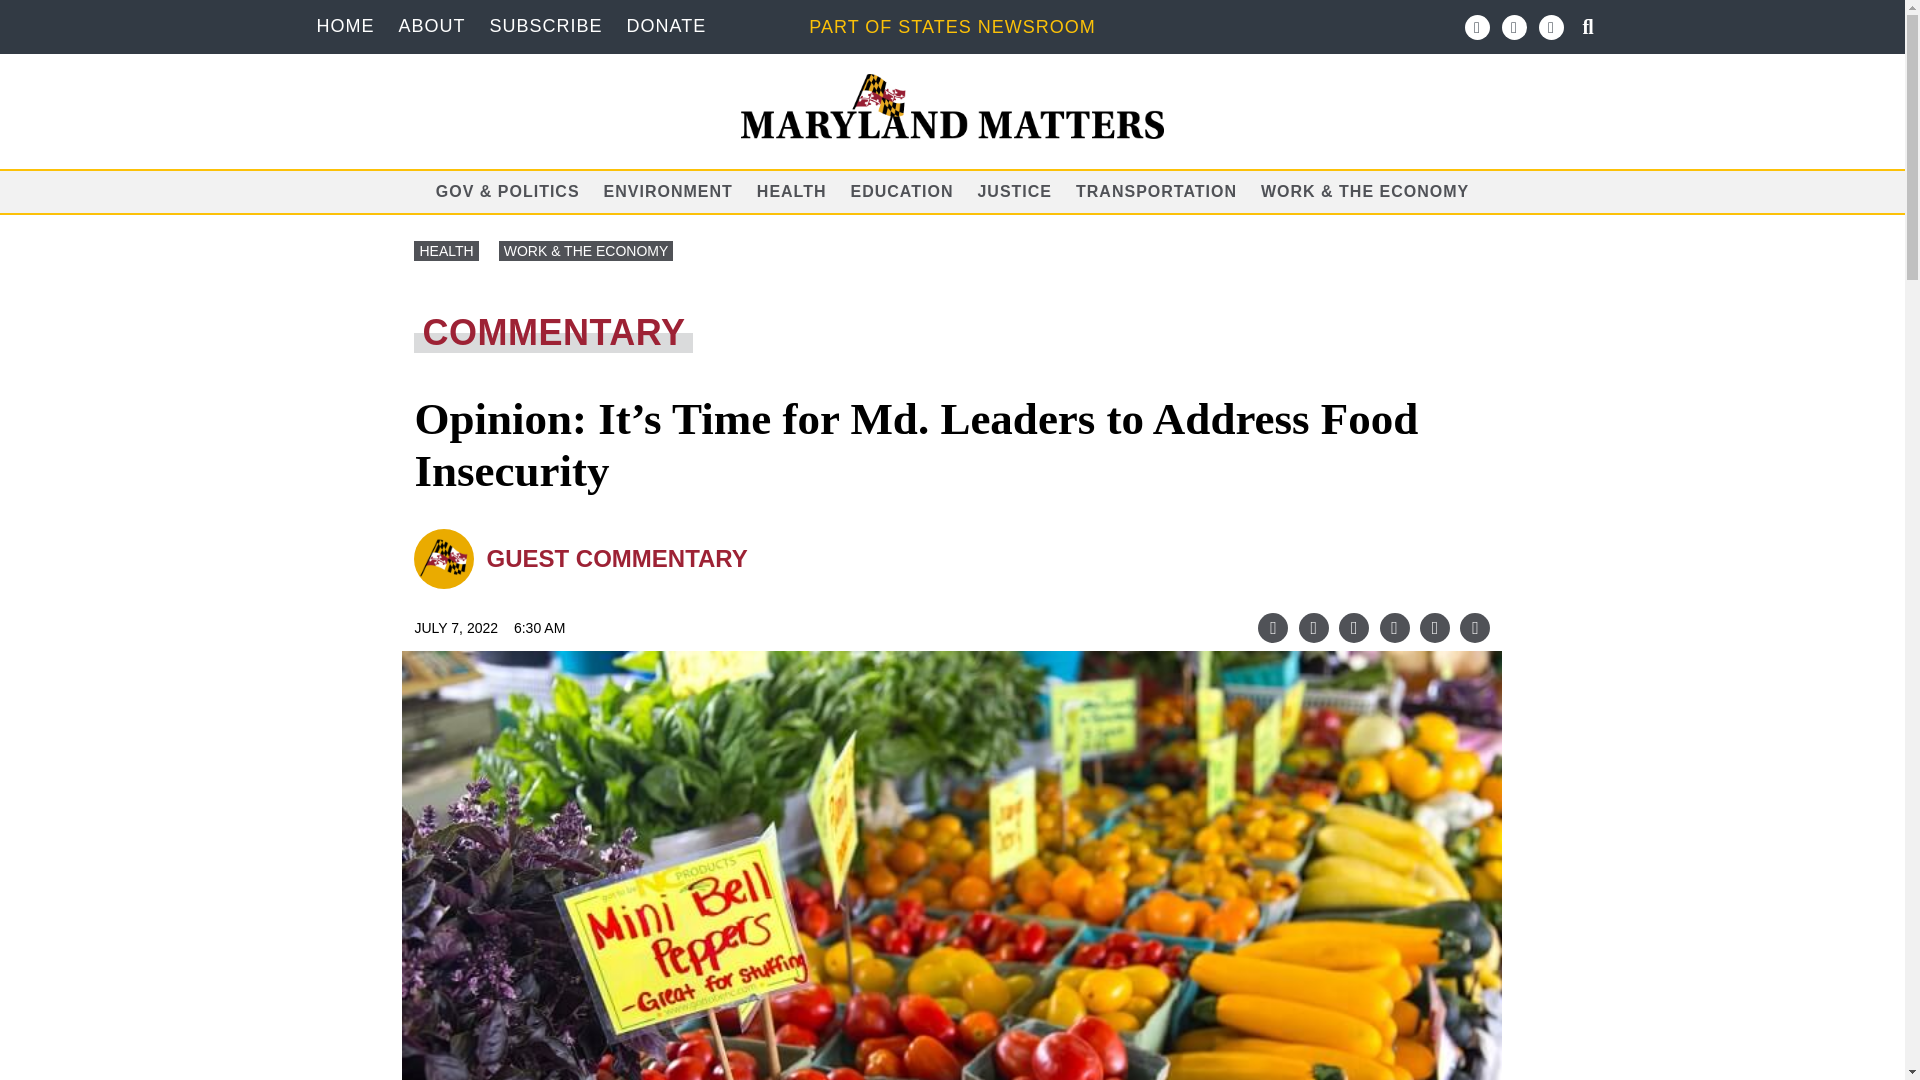 The width and height of the screenshot is (1920, 1080). I want to click on Maryland Matters, so click(953, 106).